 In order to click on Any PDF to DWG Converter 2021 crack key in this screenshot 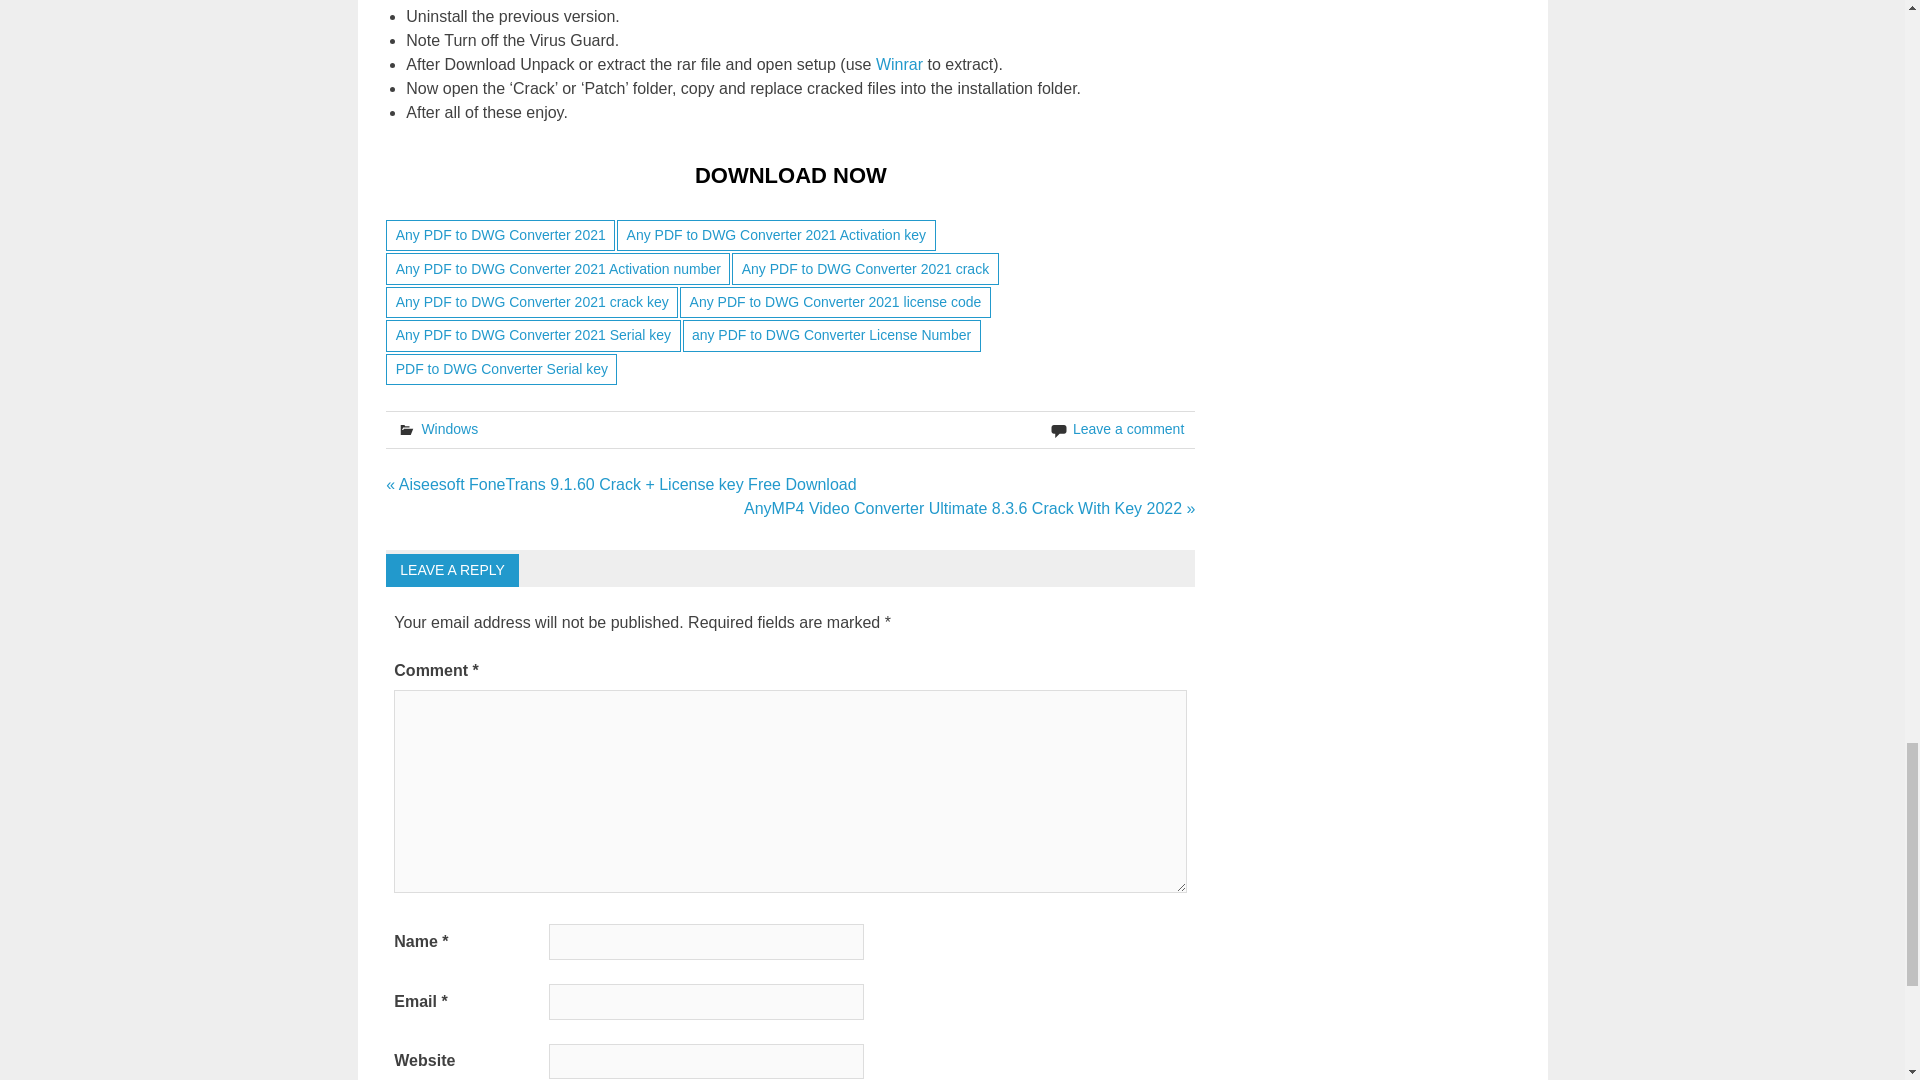, I will do `click(531, 302)`.